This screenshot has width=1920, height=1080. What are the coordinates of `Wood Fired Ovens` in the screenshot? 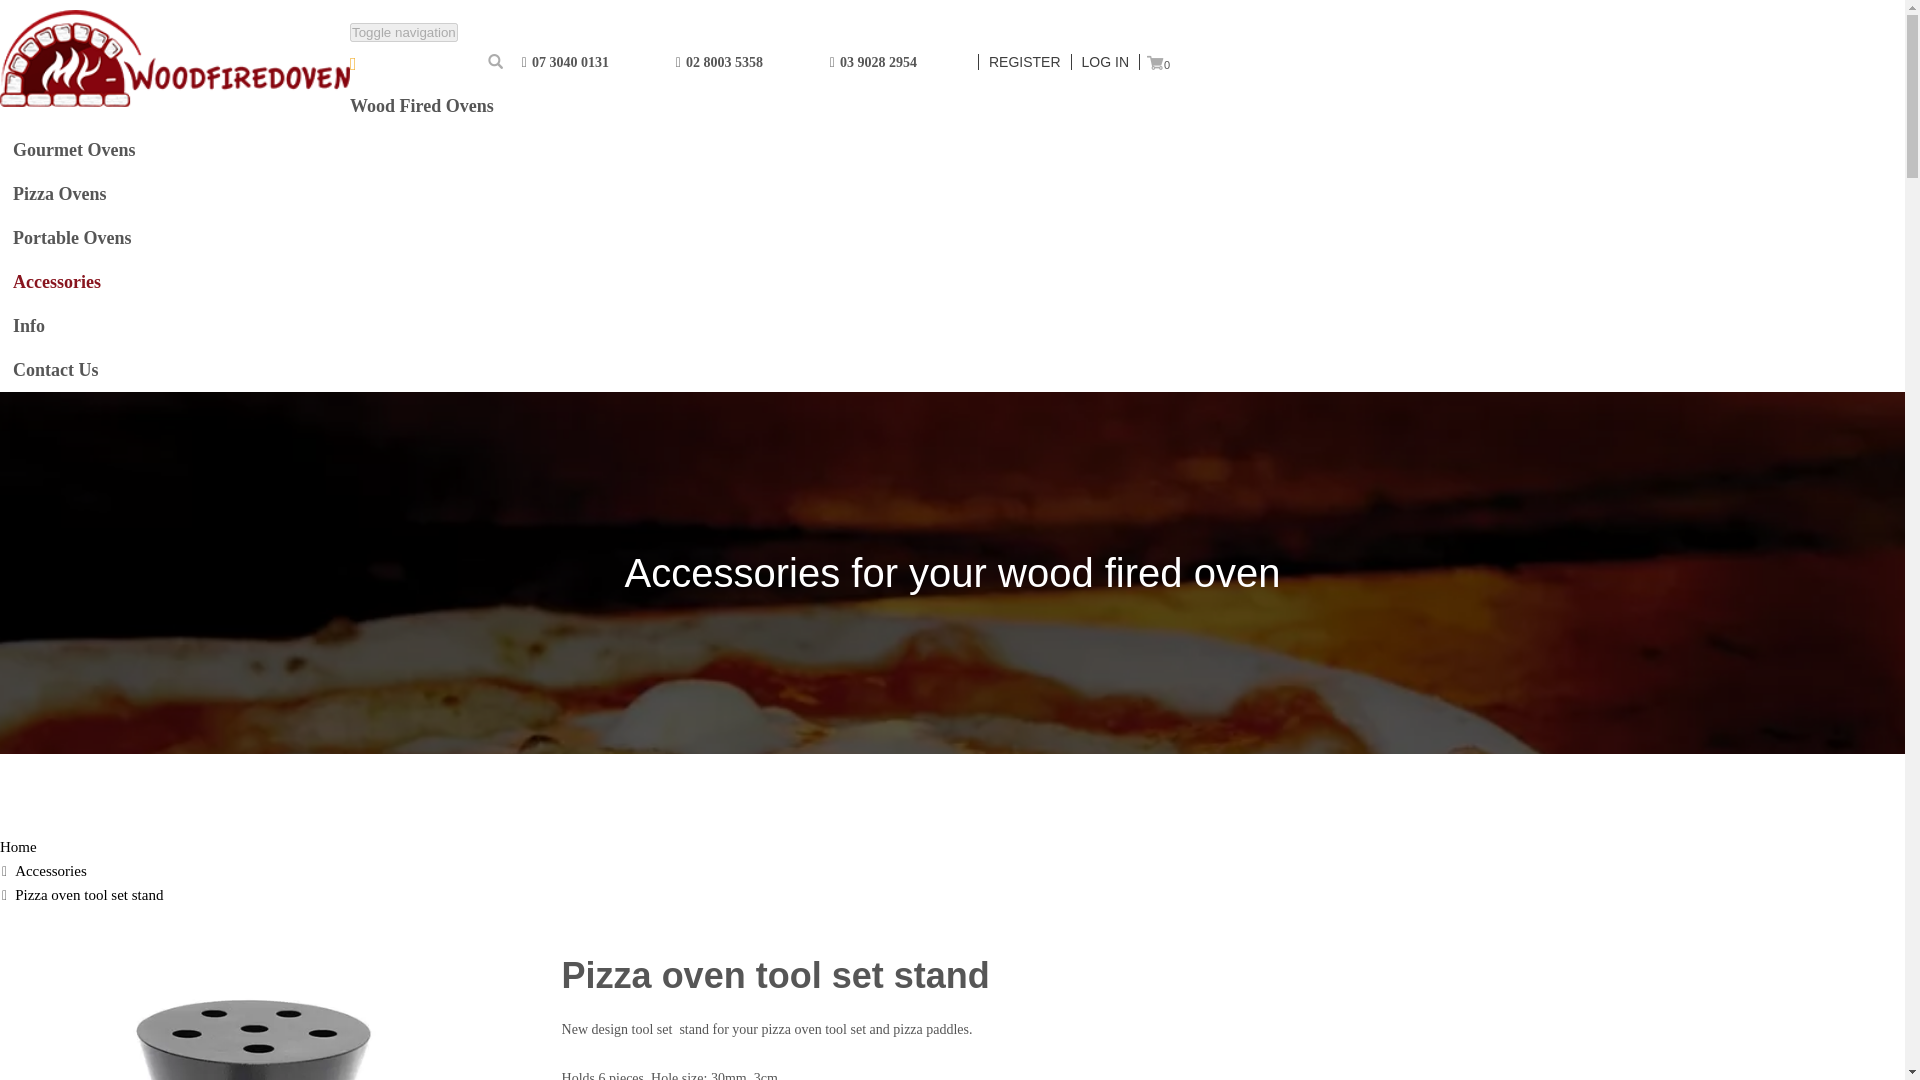 It's located at (584, 105).